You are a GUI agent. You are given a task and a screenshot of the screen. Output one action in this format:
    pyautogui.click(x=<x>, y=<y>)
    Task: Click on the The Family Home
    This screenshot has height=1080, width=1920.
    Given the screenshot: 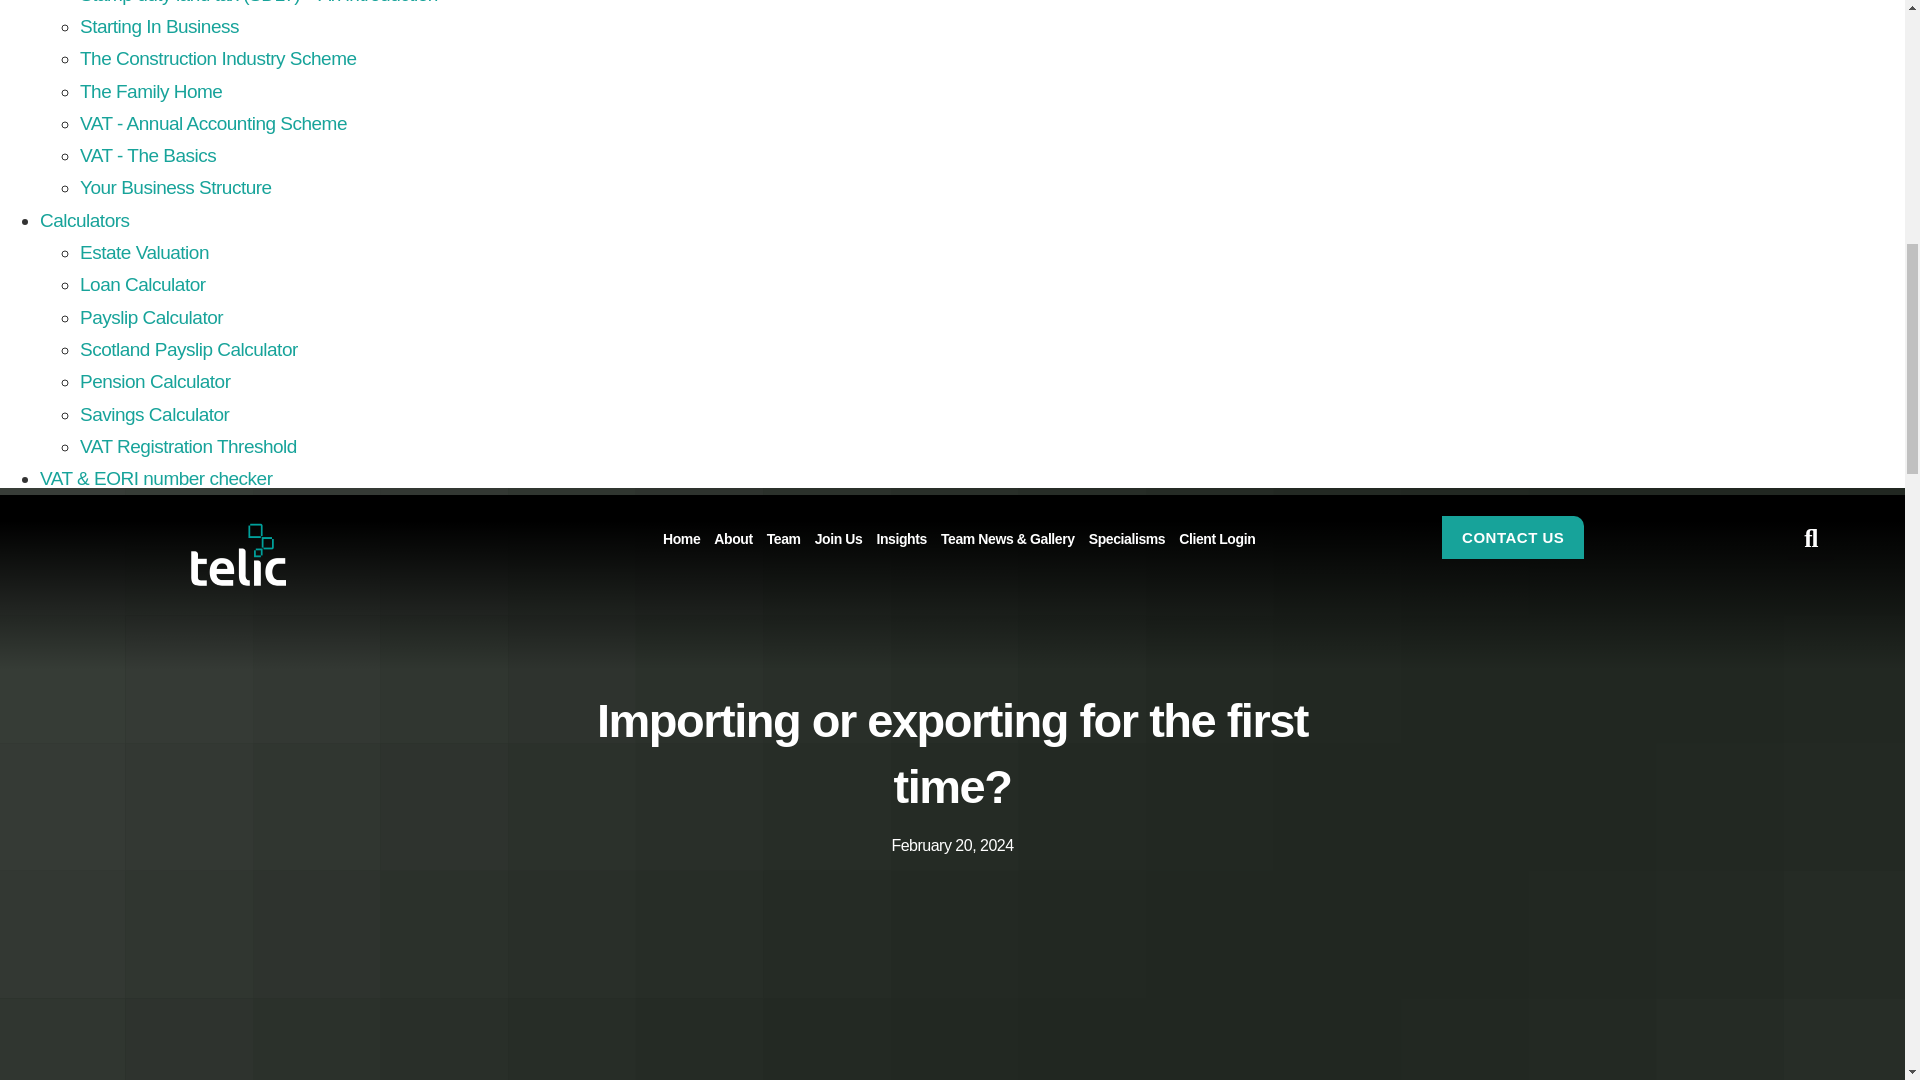 What is the action you would take?
    pyautogui.click(x=151, y=91)
    